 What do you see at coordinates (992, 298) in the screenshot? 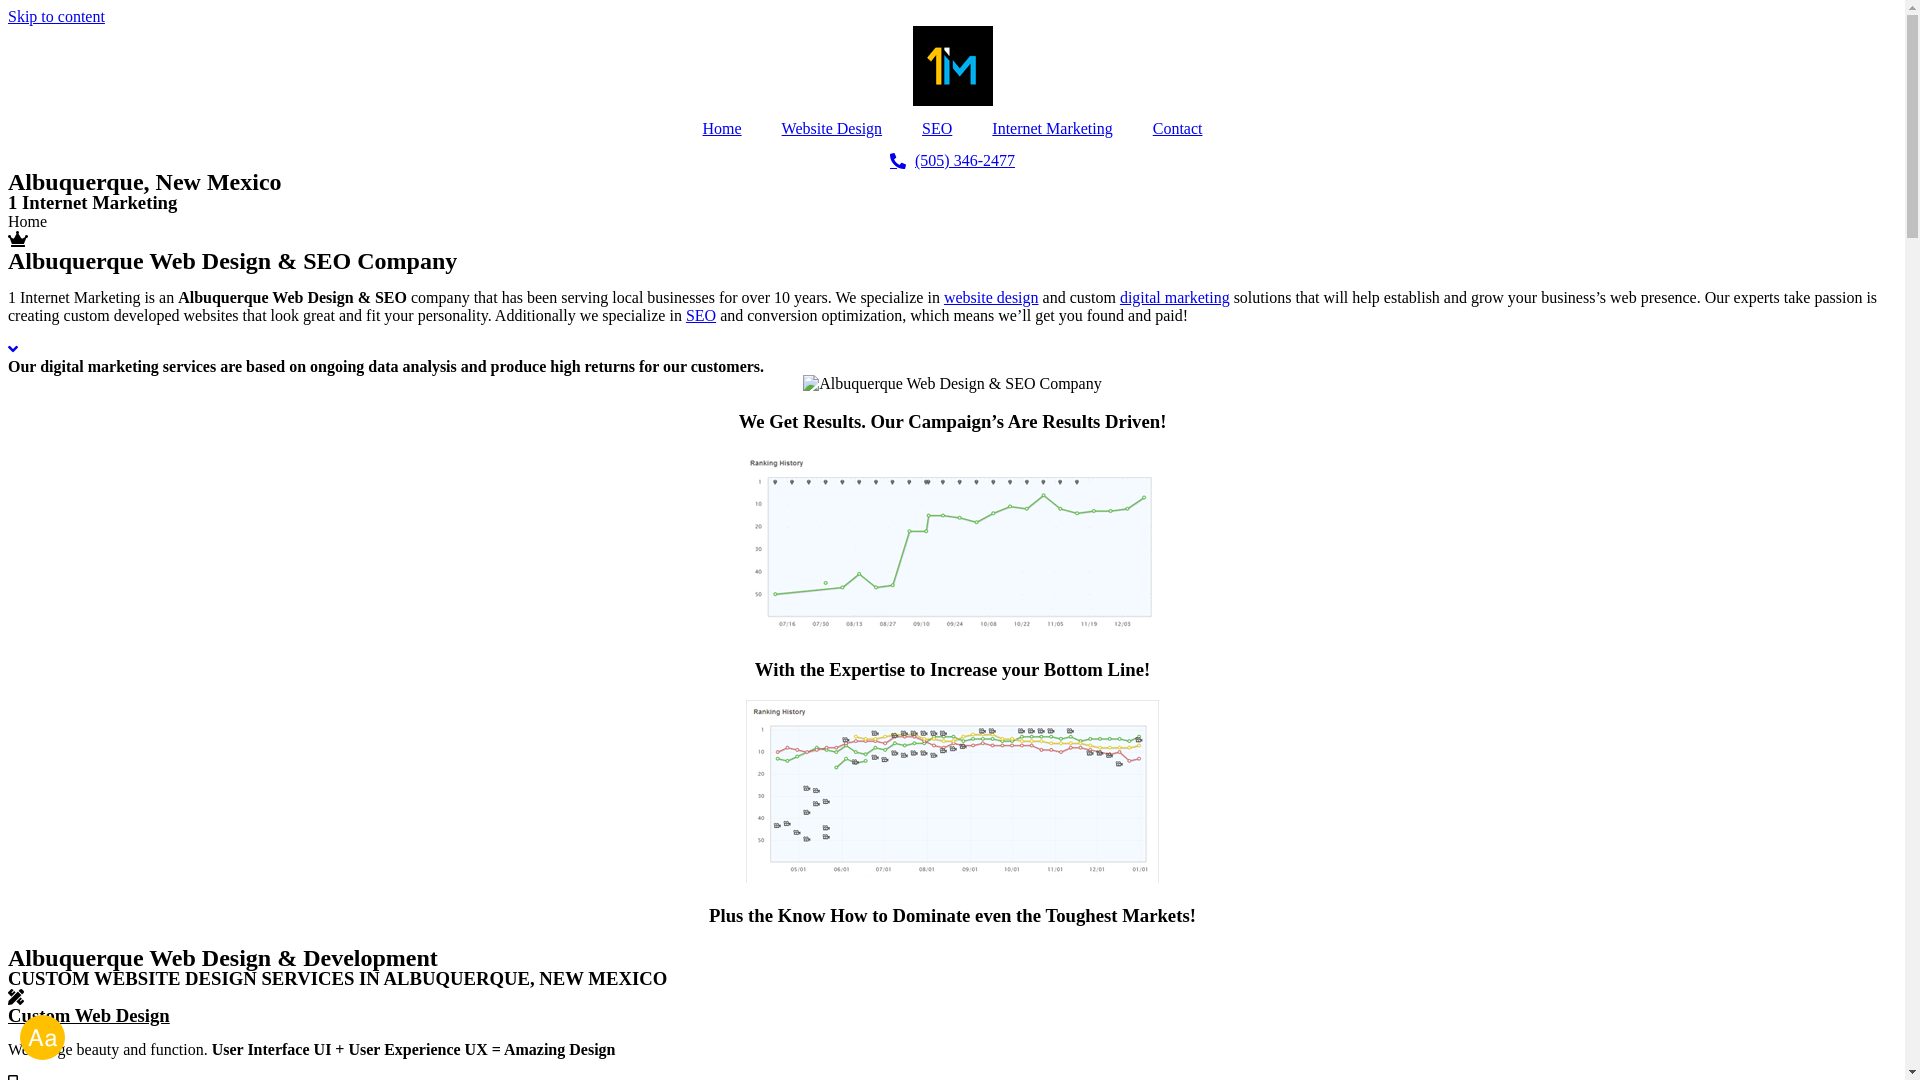
I see `website design` at bounding box center [992, 298].